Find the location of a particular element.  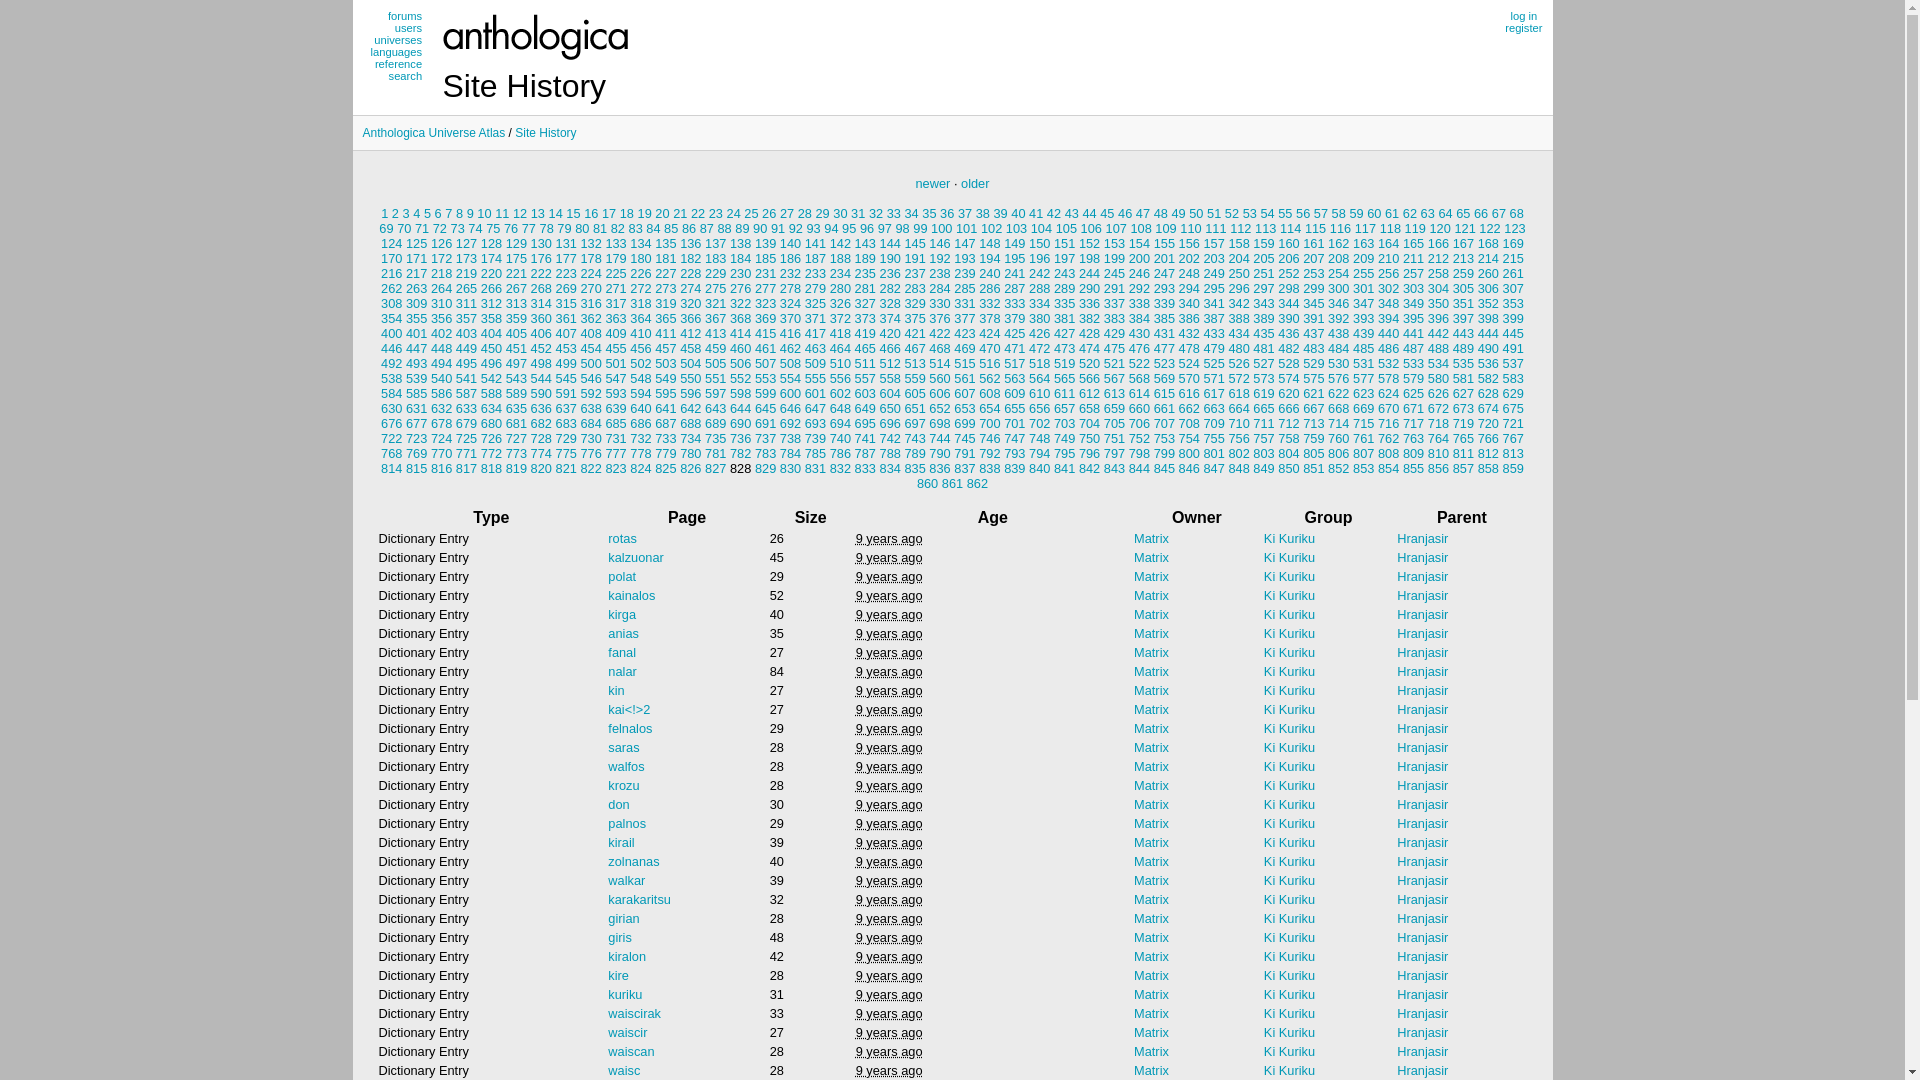

319 is located at coordinates (666, 304).